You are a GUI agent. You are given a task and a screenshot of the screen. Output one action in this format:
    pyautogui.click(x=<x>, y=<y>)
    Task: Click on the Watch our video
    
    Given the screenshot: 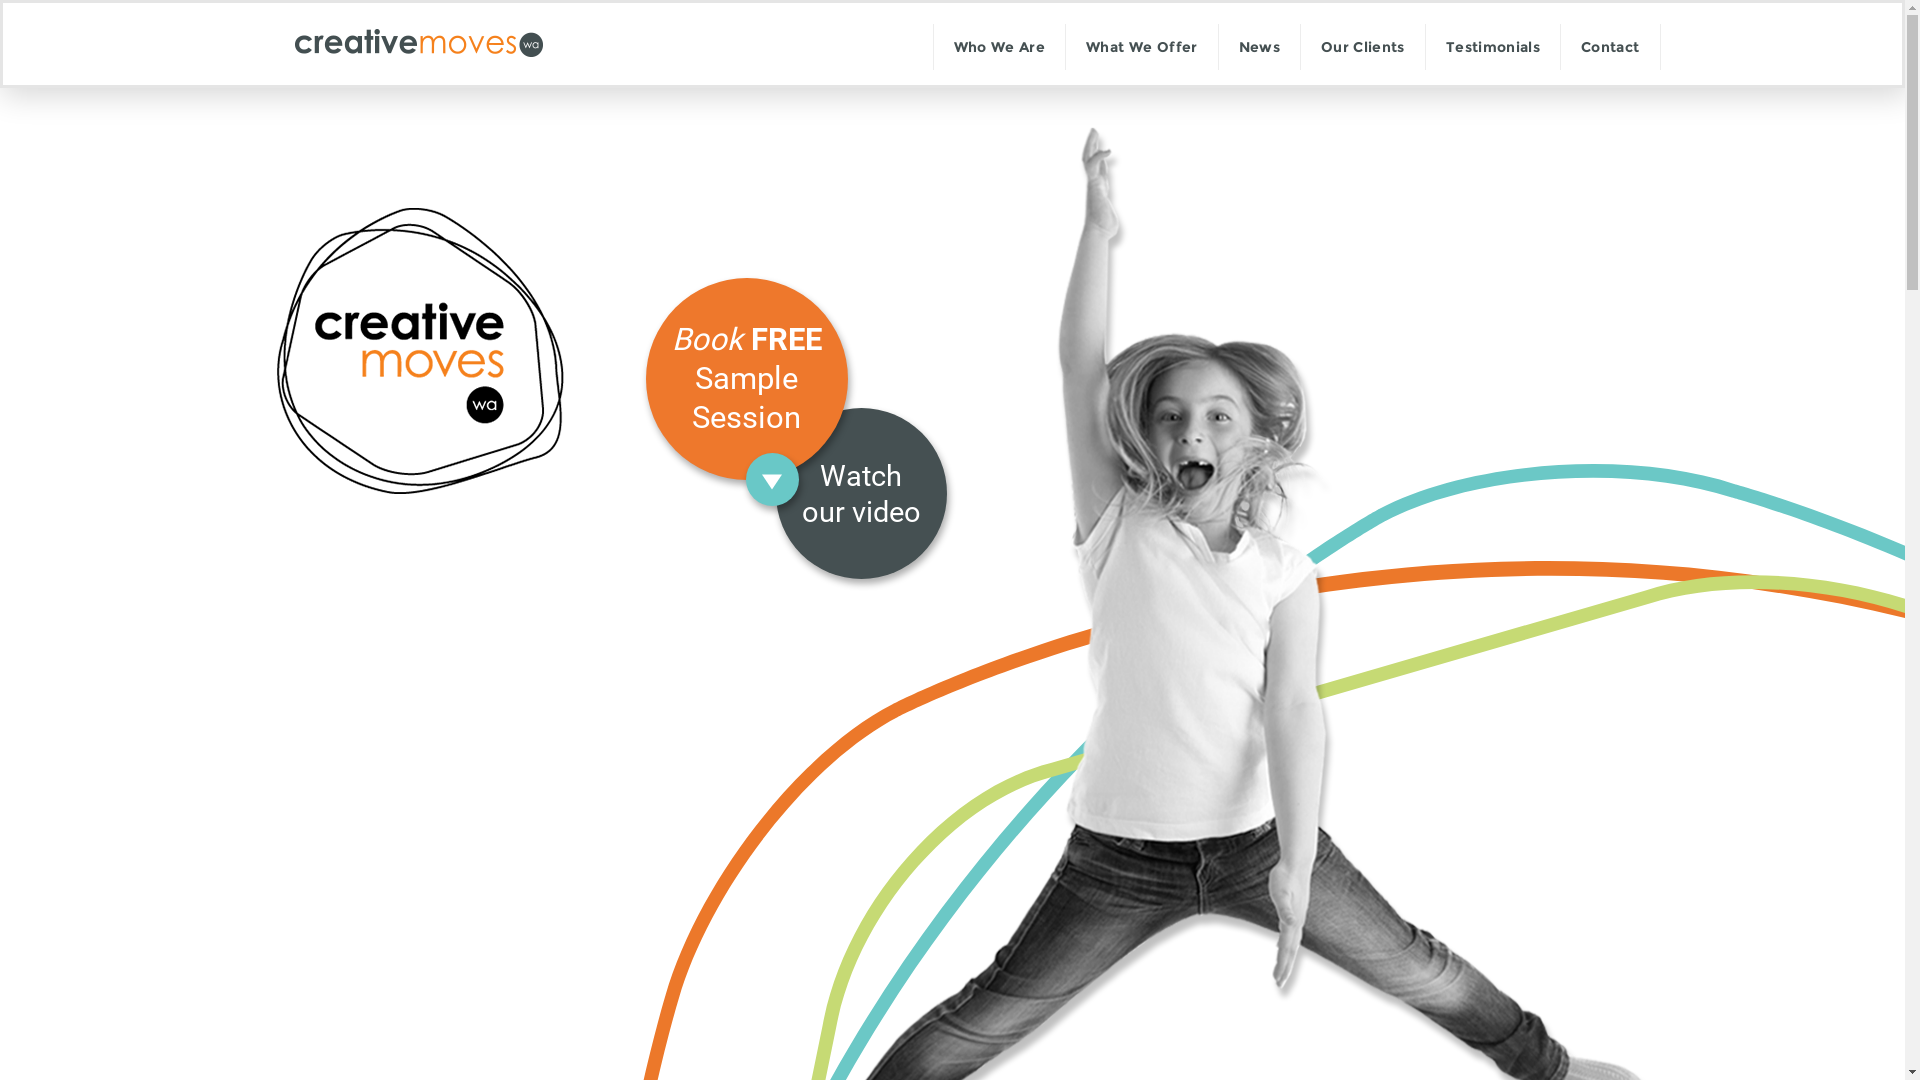 What is the action you would take?
    pyautogui.click(x=862, y=494)
    